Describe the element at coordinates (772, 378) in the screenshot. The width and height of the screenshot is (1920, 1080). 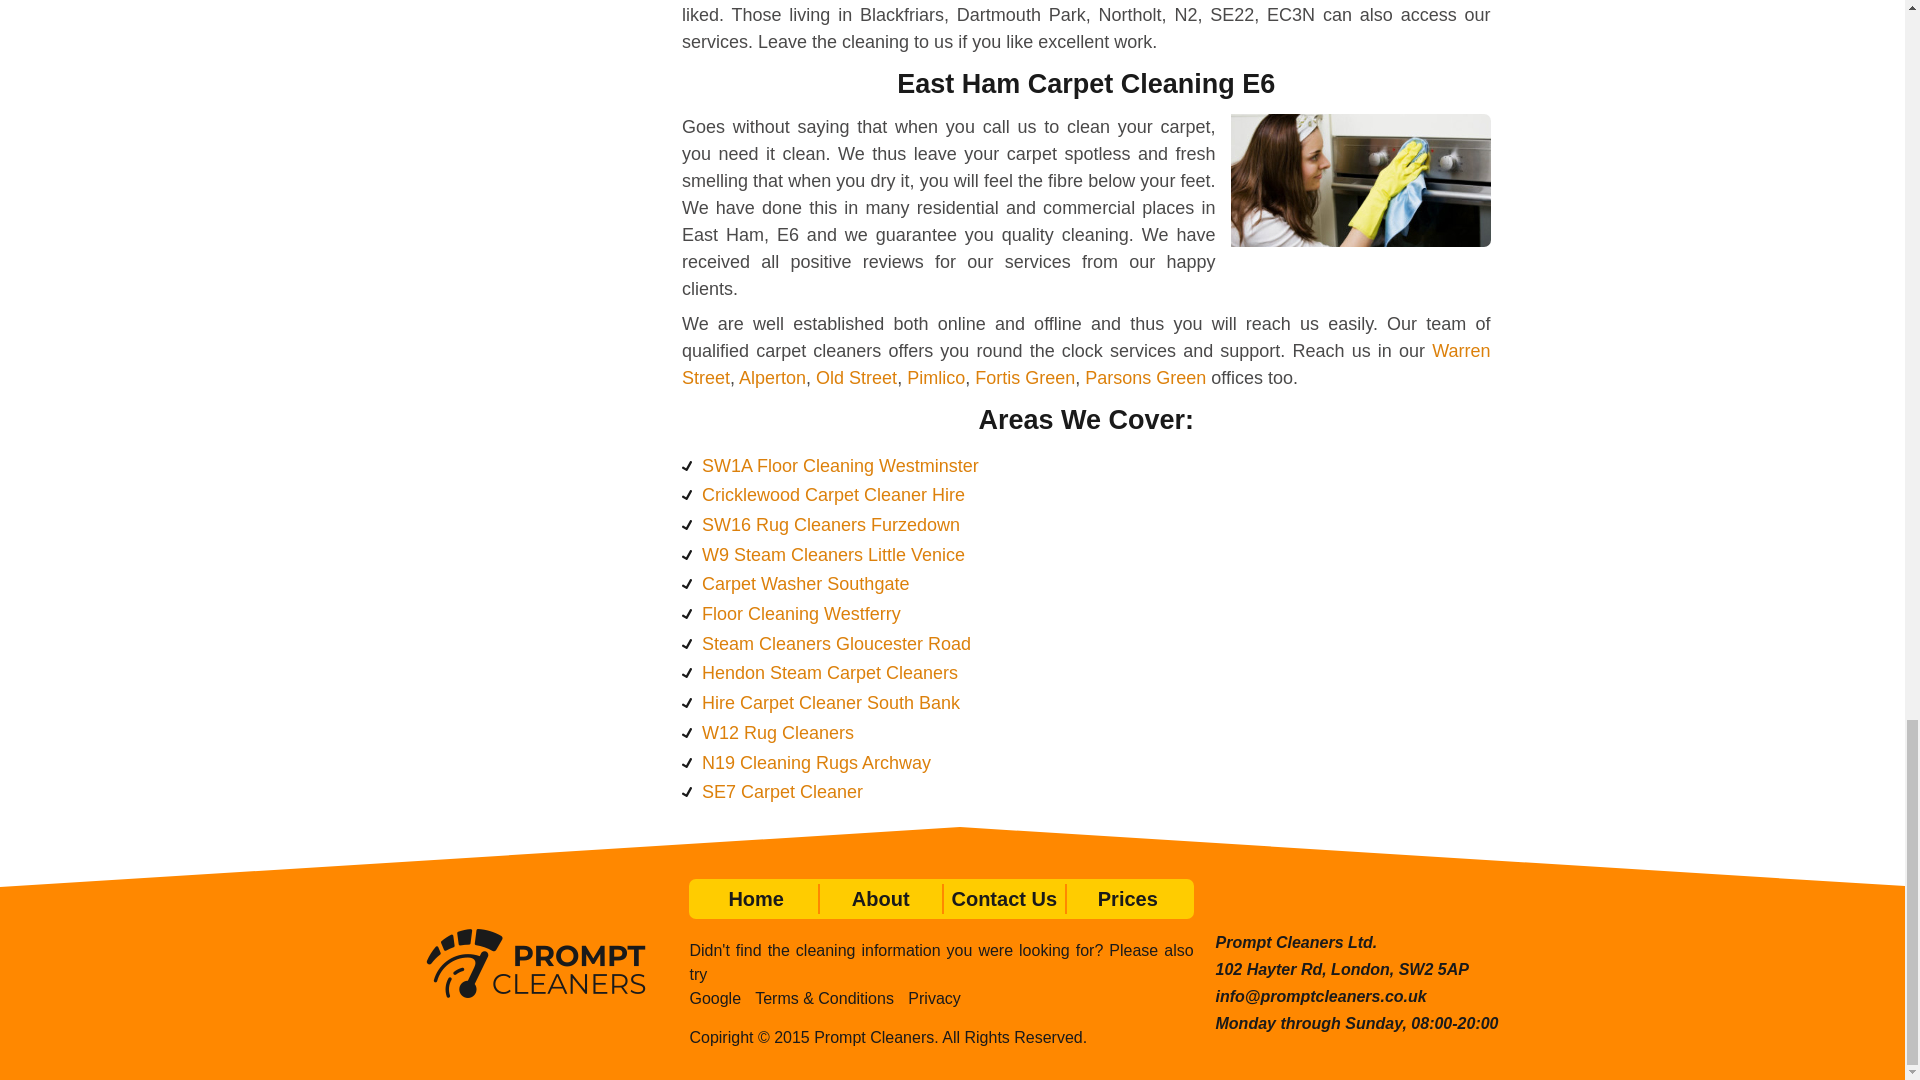
I see `Alperton` at that location.